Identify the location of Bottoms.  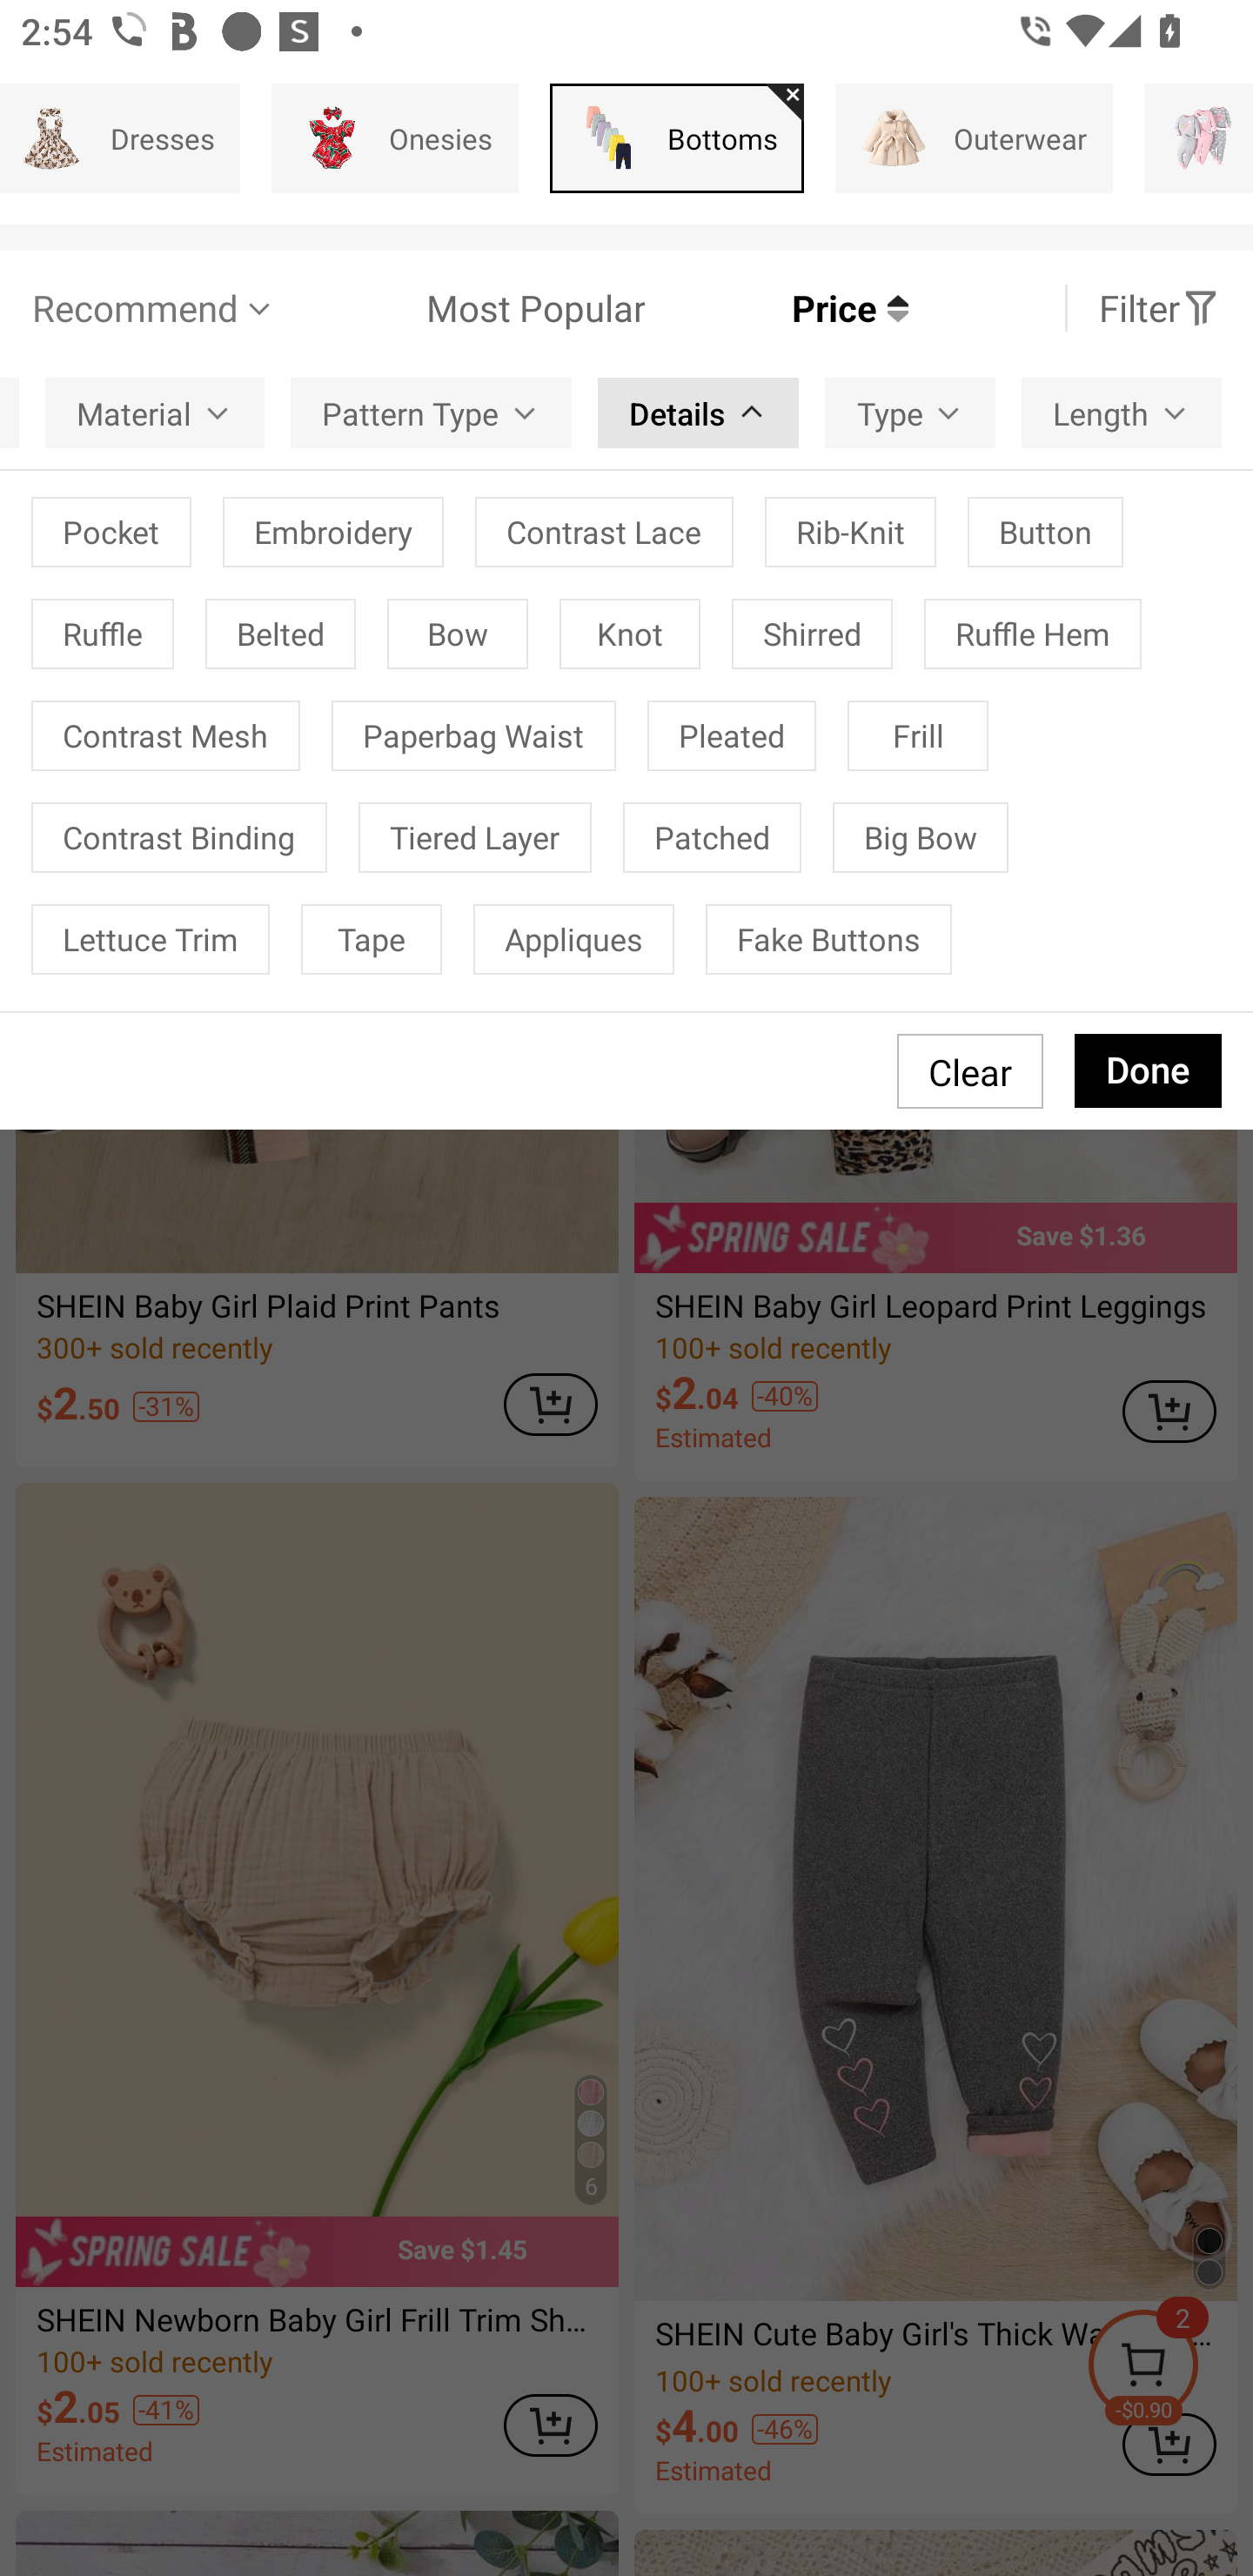
(677, 138).